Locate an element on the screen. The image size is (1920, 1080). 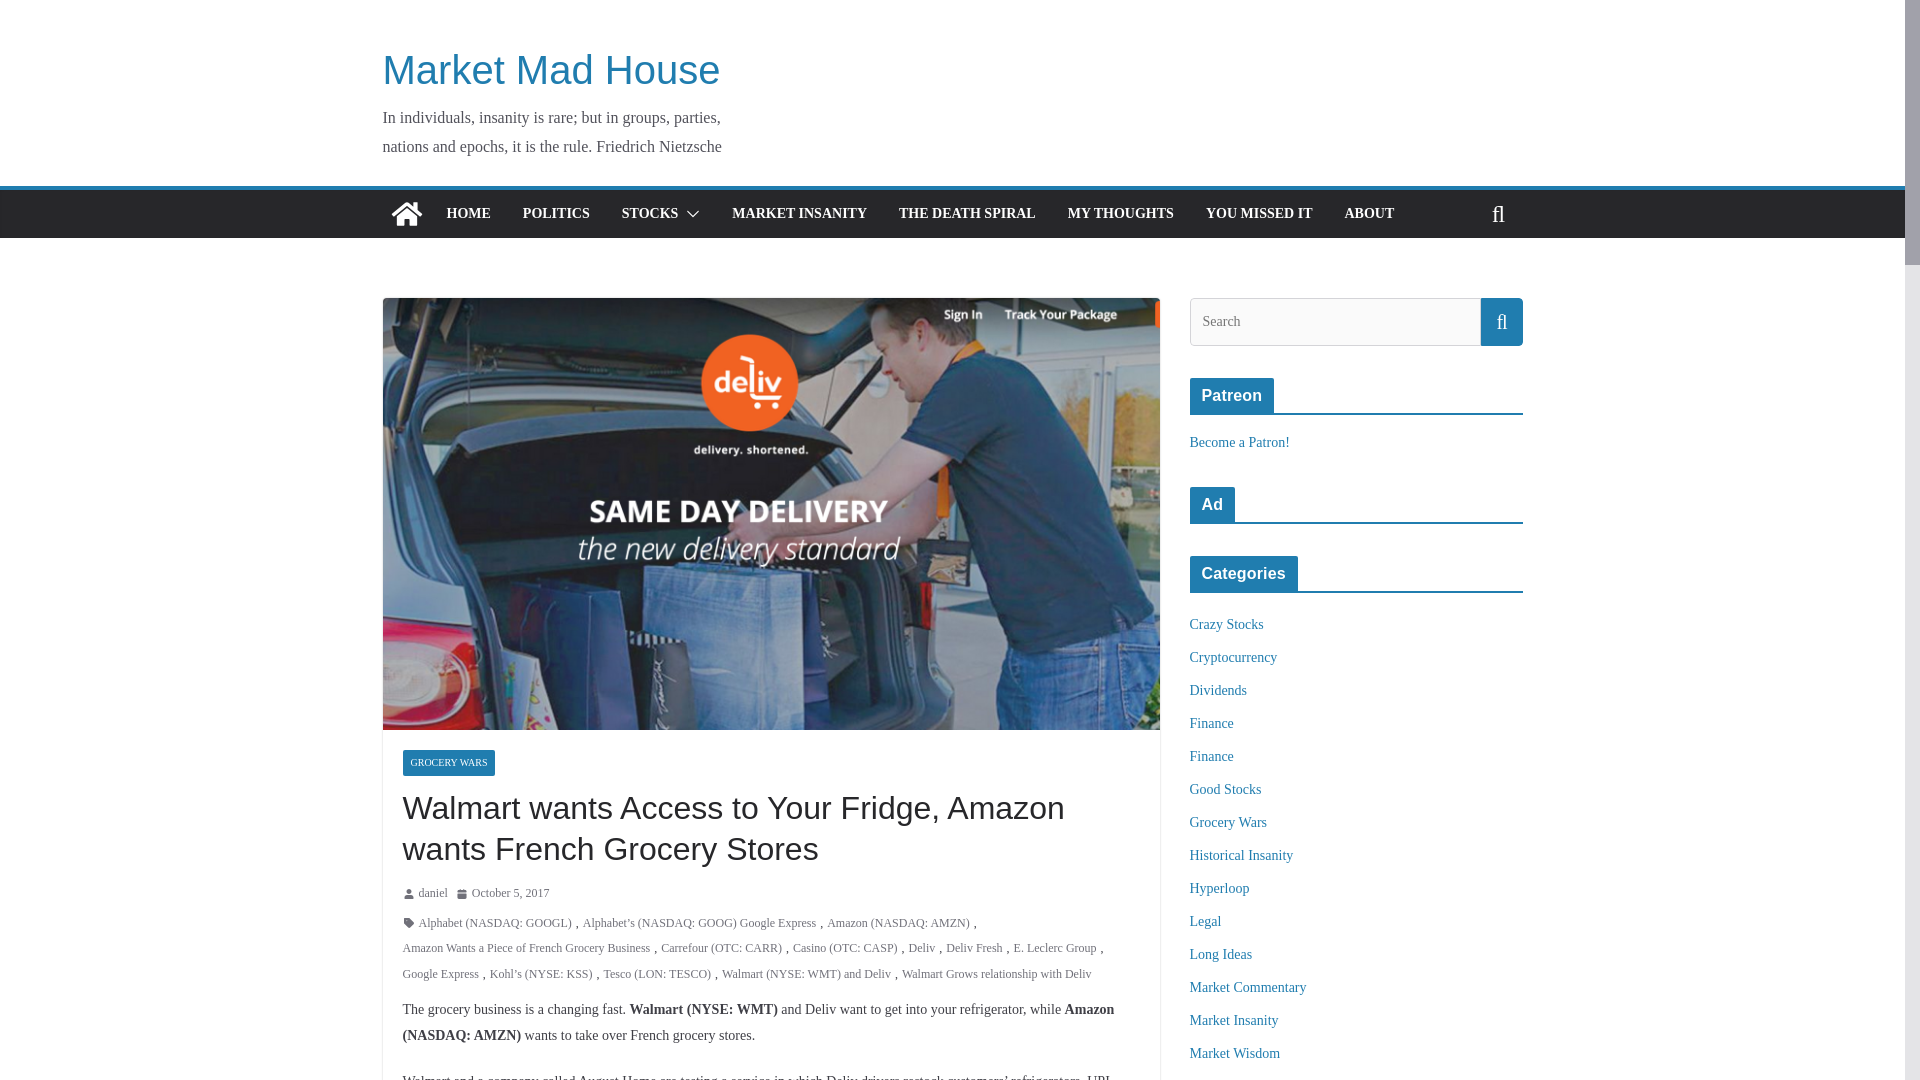
Market Mad House is located at coordinates (551, 69).